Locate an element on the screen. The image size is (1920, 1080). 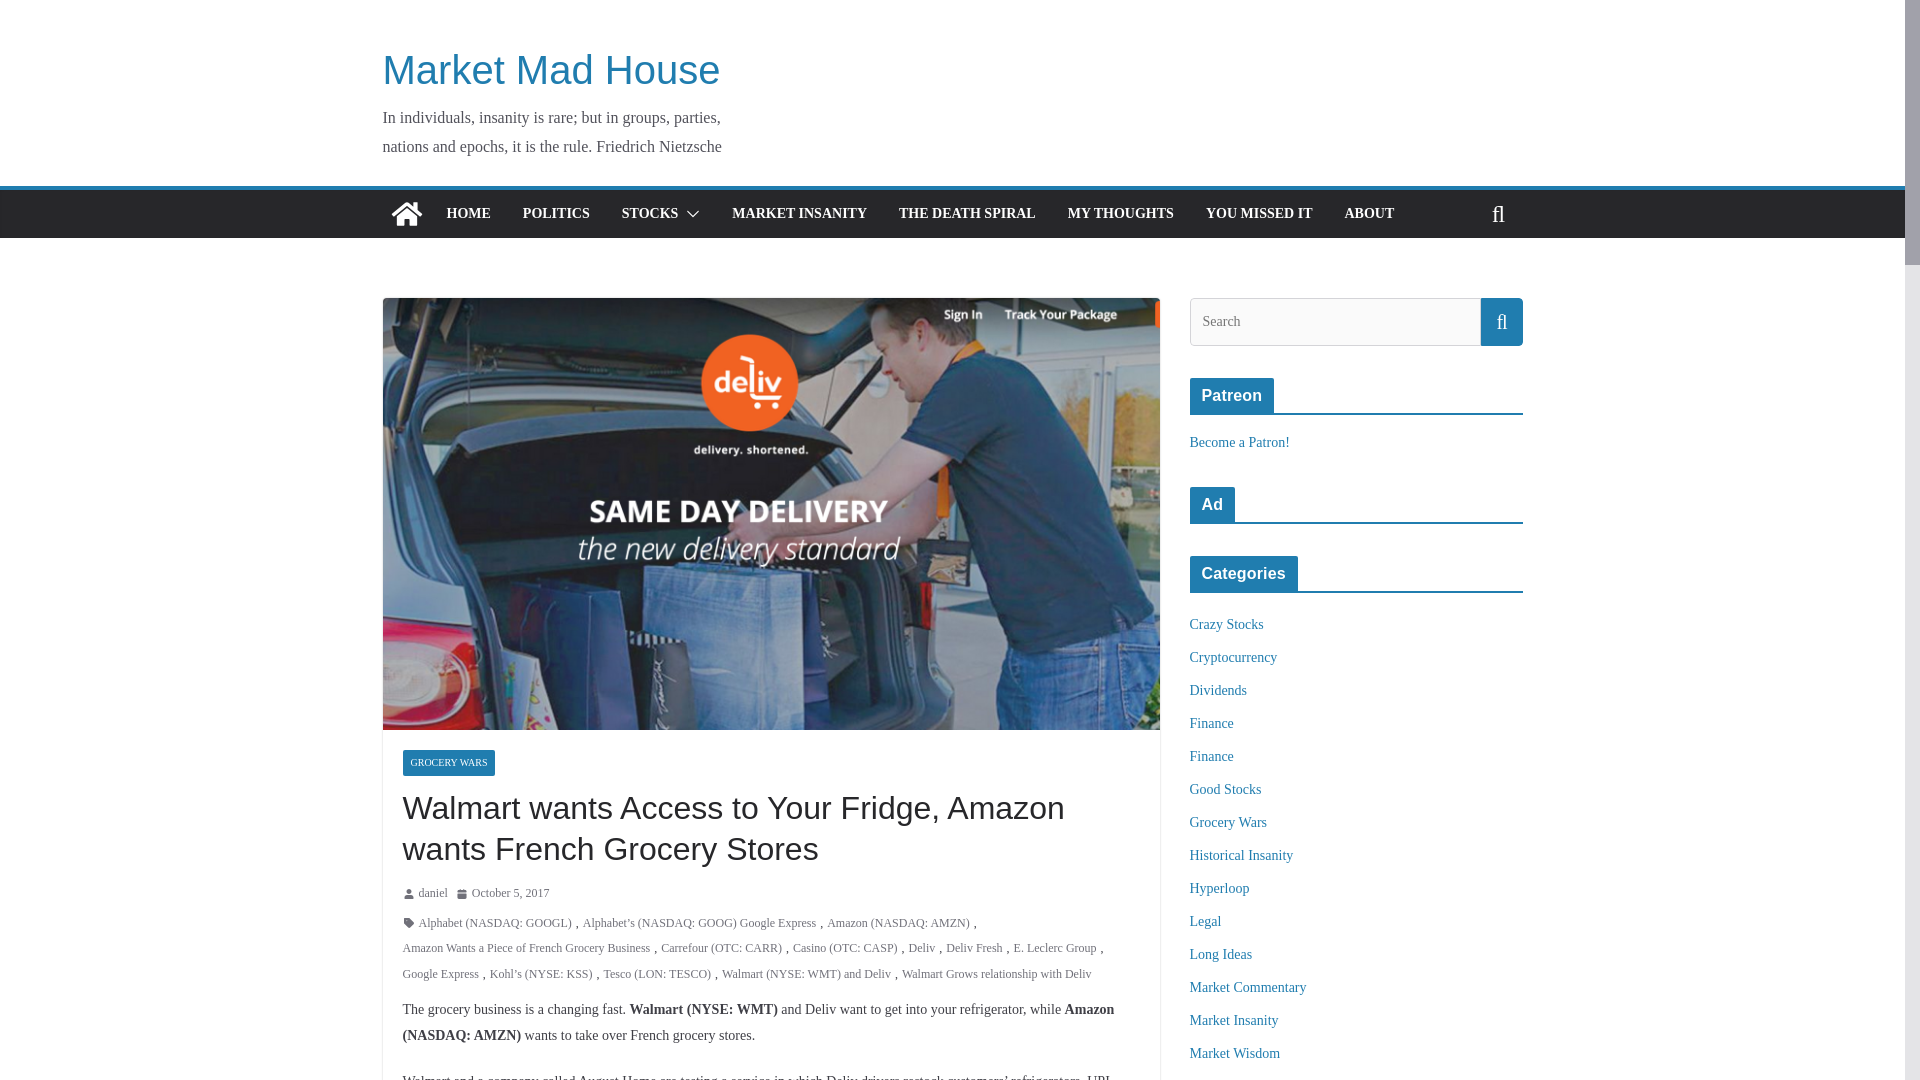
Market Mad House is located at coordinates (551, 69).